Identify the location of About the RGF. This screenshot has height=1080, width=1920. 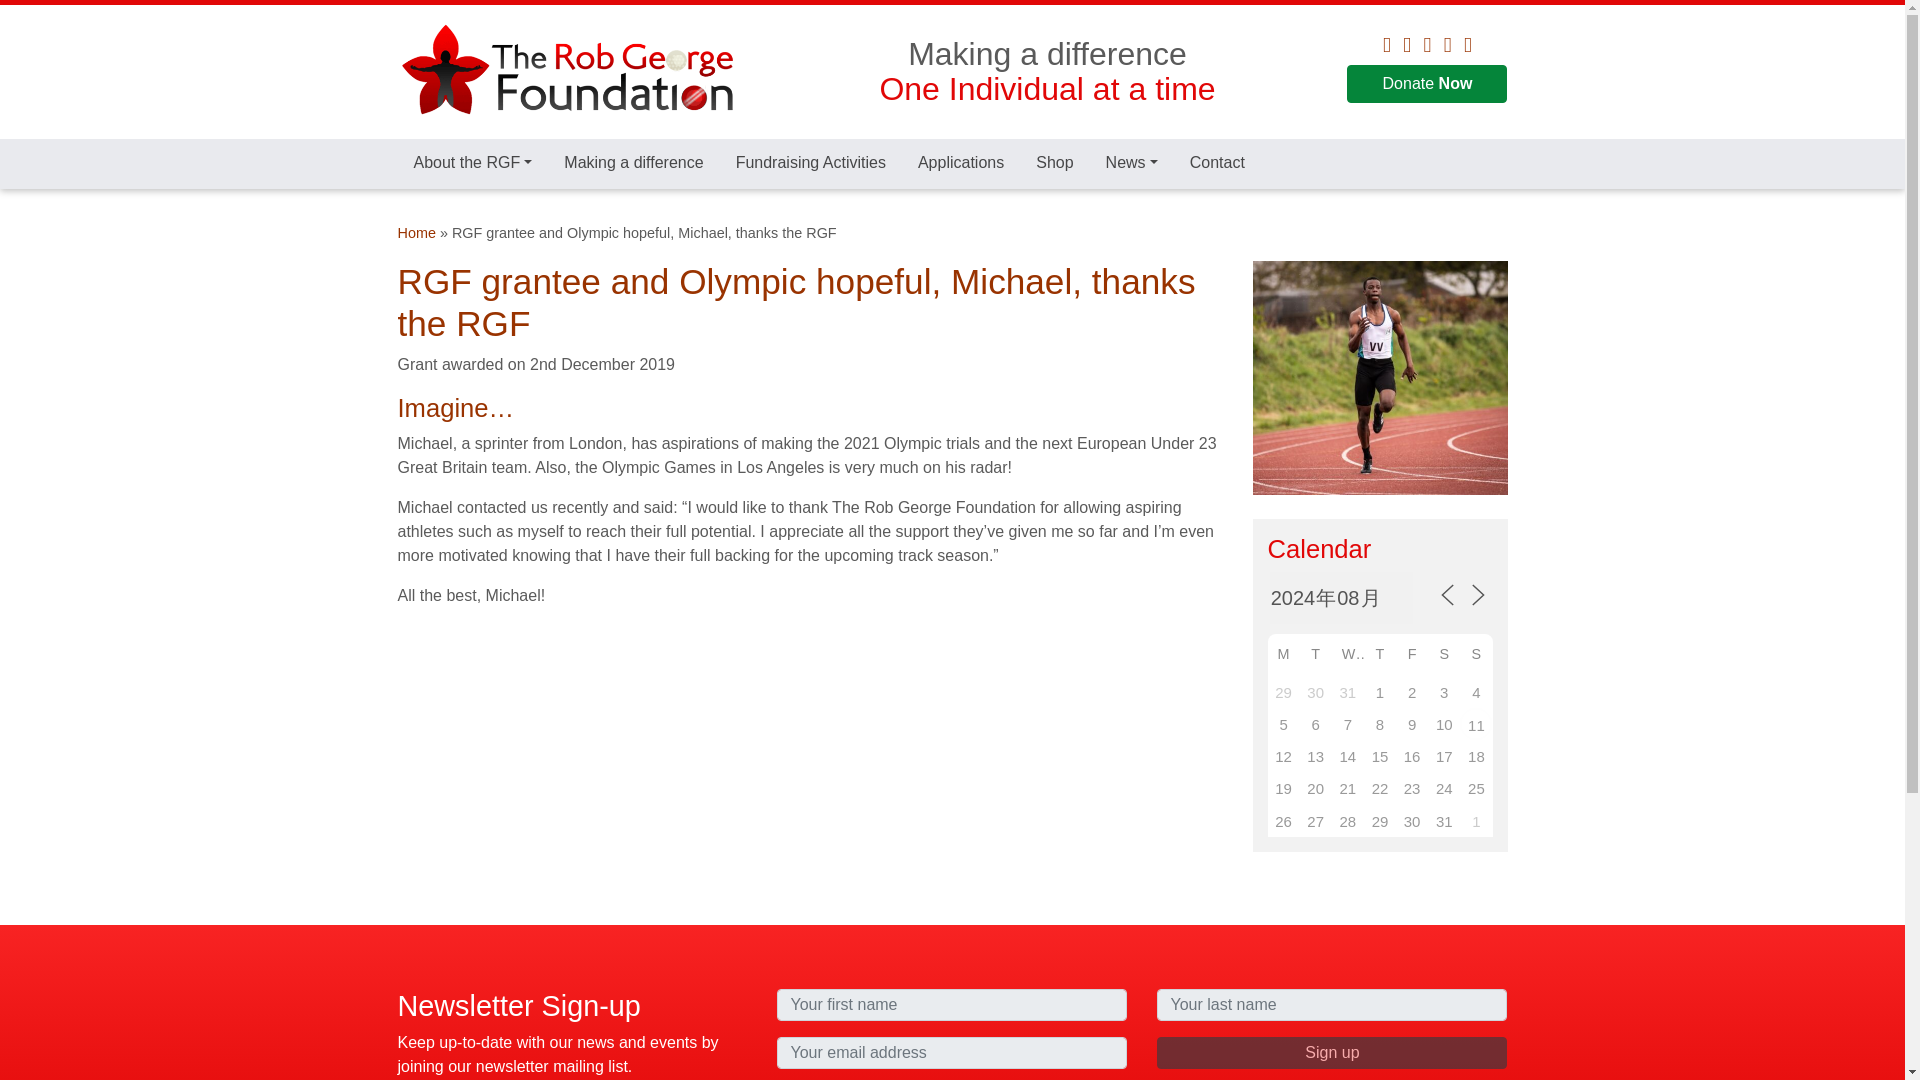
(473, 162).